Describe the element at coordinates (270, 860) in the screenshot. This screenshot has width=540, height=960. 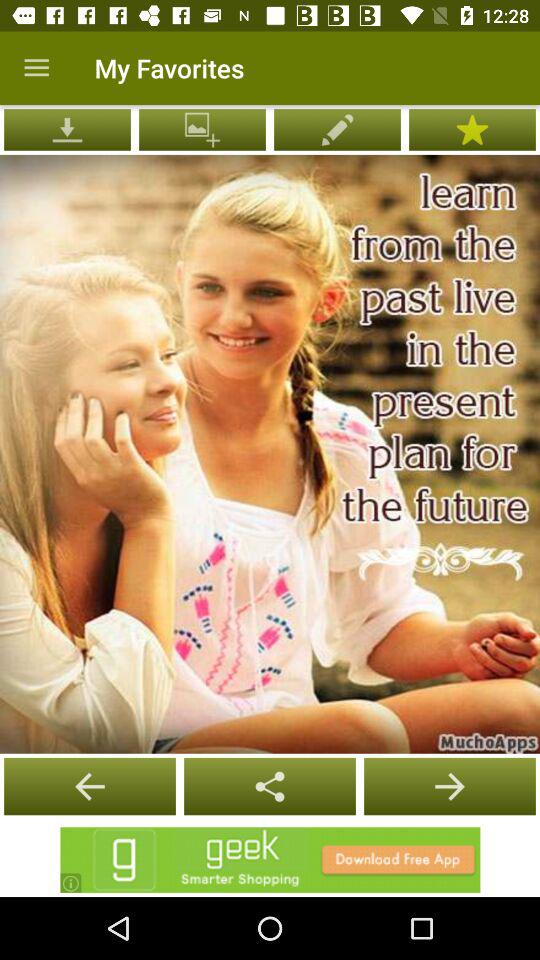
I see `download geek app` at that location.